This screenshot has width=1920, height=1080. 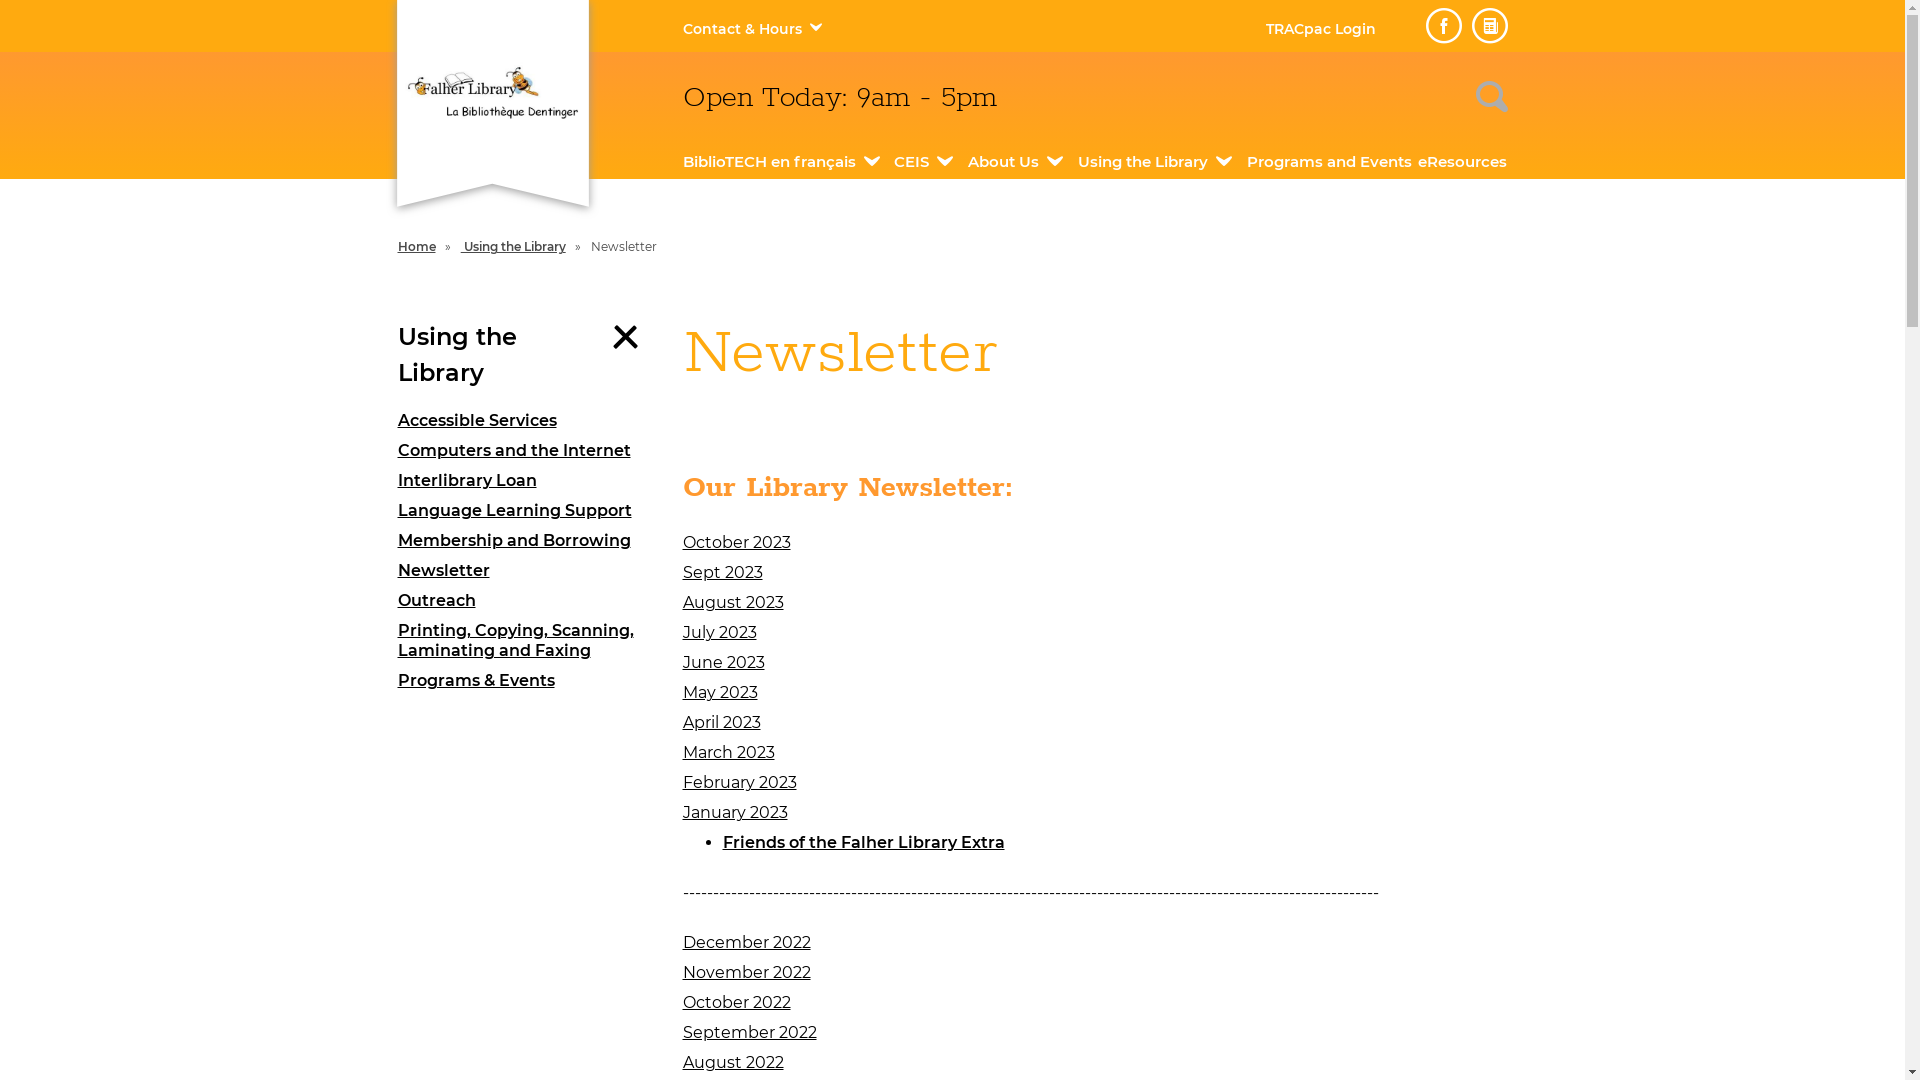 I want to click on October 2023, so click(x=736, y=542).